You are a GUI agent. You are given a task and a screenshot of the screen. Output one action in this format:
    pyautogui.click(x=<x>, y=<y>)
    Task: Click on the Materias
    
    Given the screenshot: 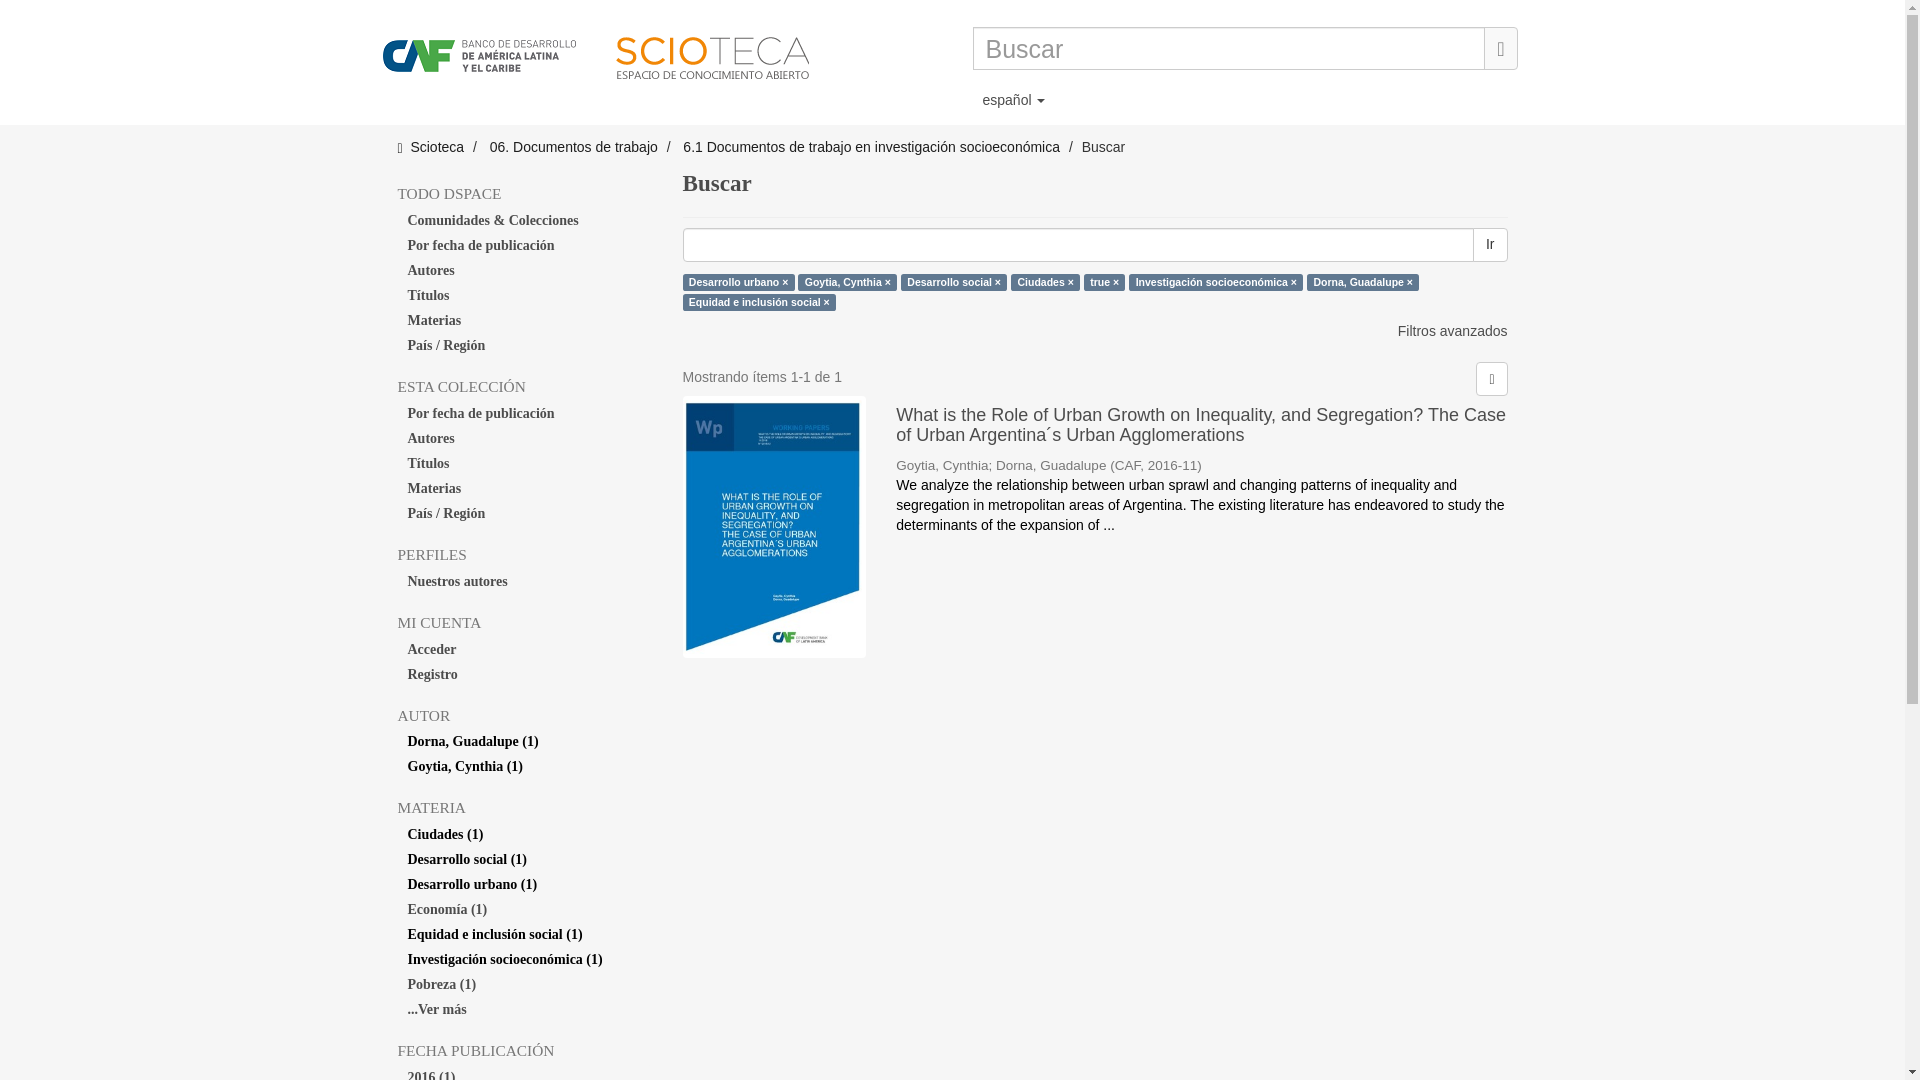 What is the action you would take?
    pyautogui.click(x=524, y=489)
    